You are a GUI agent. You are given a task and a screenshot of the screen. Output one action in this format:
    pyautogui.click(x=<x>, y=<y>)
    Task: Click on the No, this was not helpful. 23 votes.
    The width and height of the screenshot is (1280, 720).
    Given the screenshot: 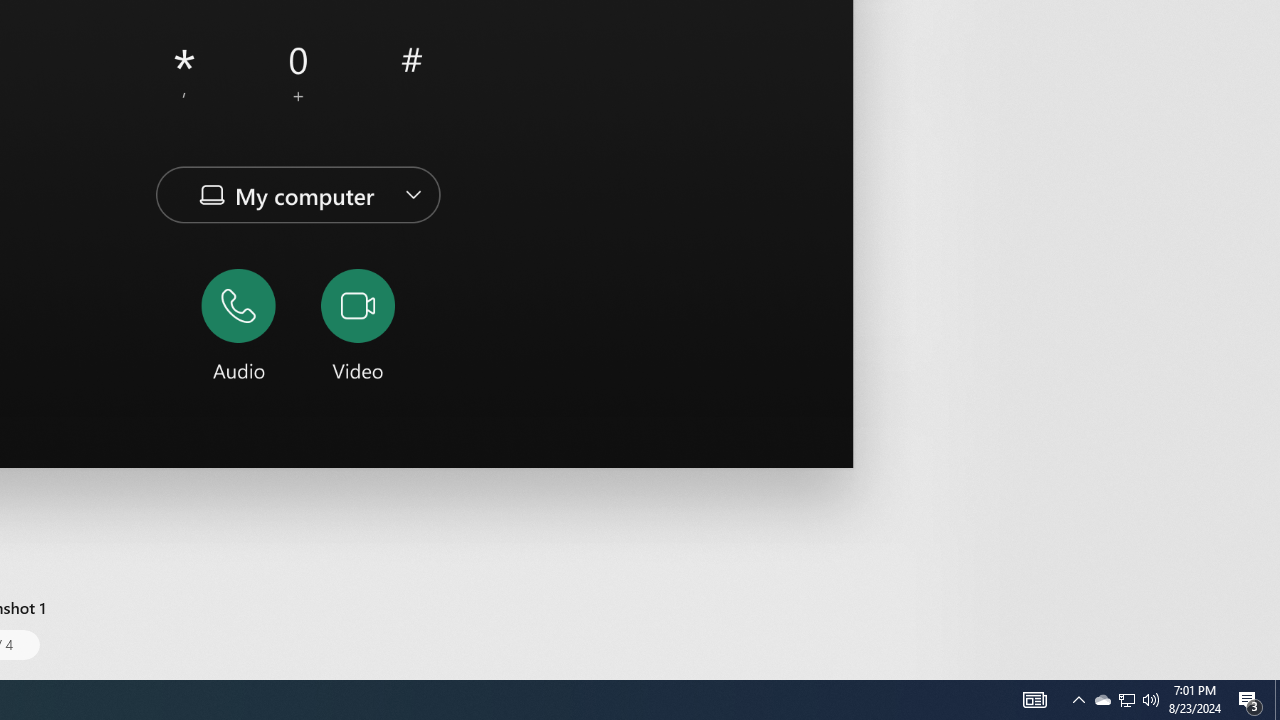 What is the action you would take?
    pyautogui.click(x=864, y=398)
    